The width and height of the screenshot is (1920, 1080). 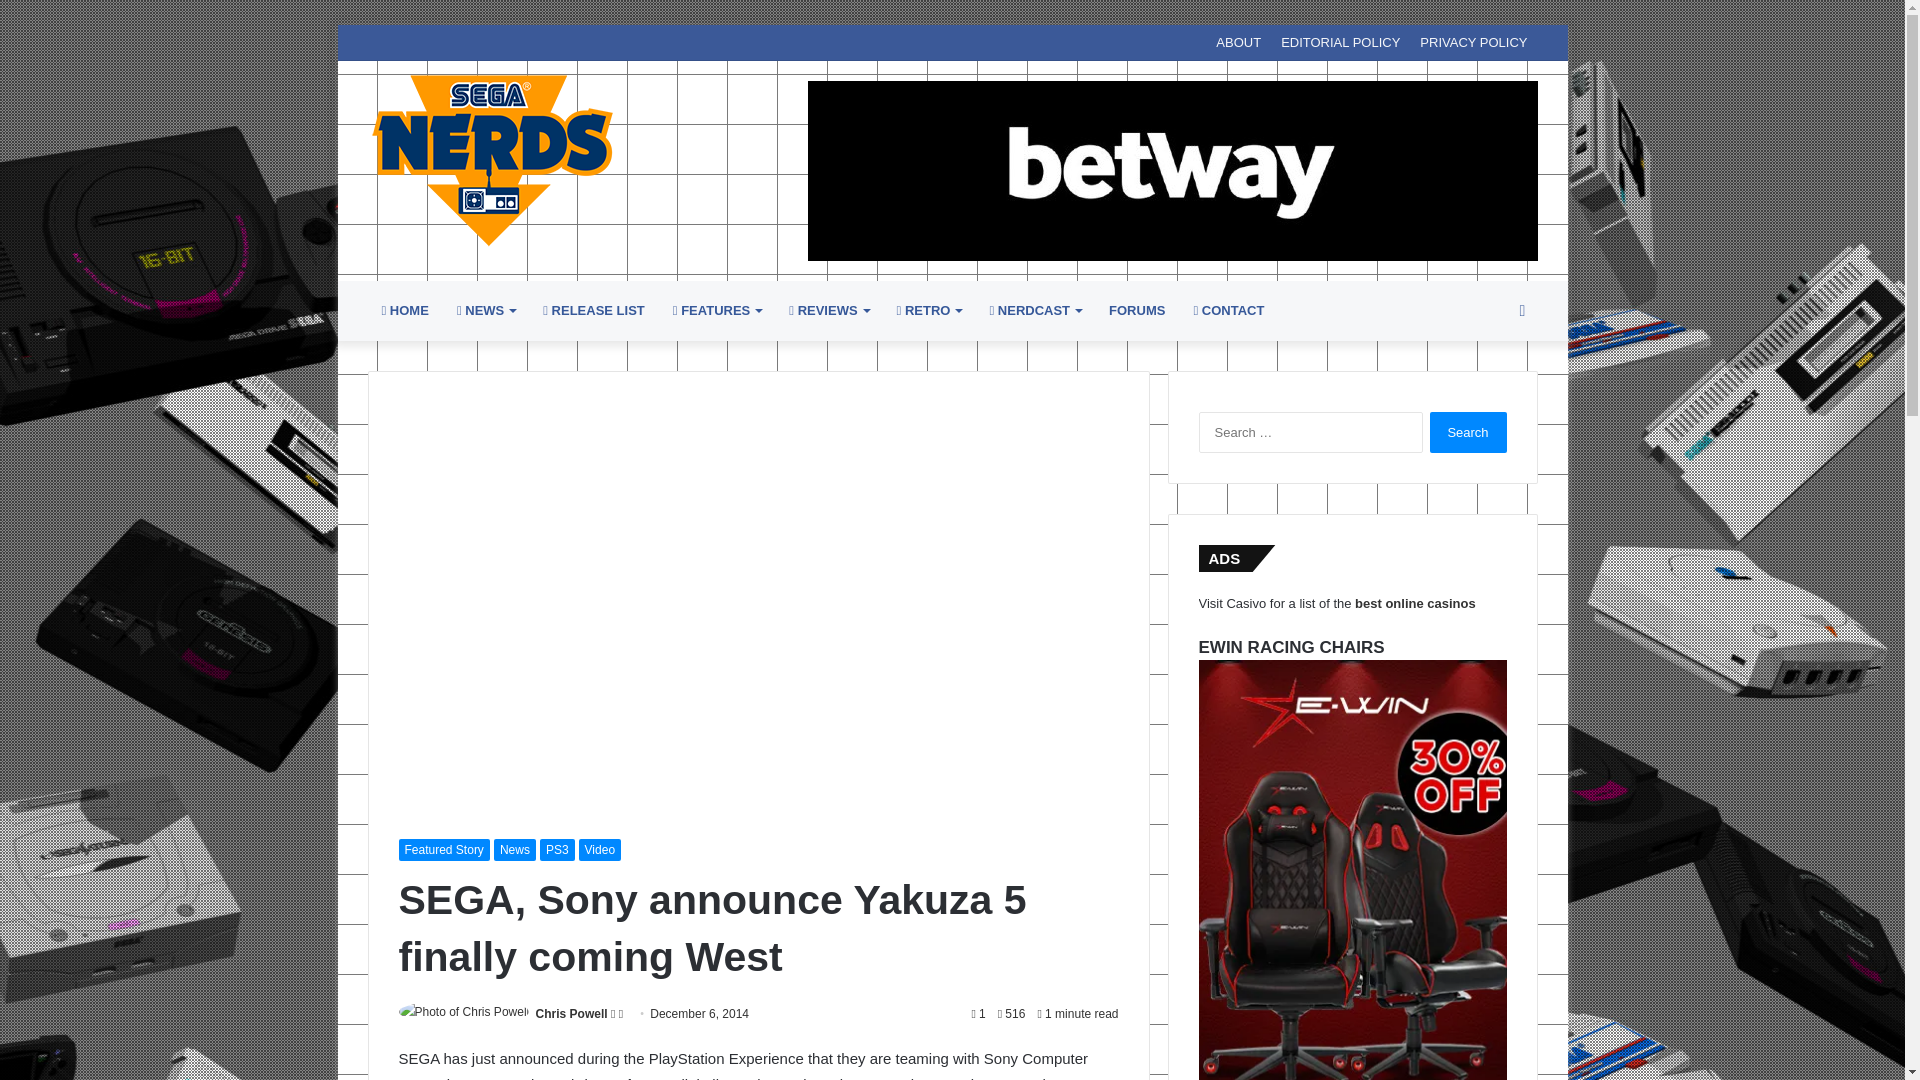 I want to click on Video, so click(x=600, y=850).